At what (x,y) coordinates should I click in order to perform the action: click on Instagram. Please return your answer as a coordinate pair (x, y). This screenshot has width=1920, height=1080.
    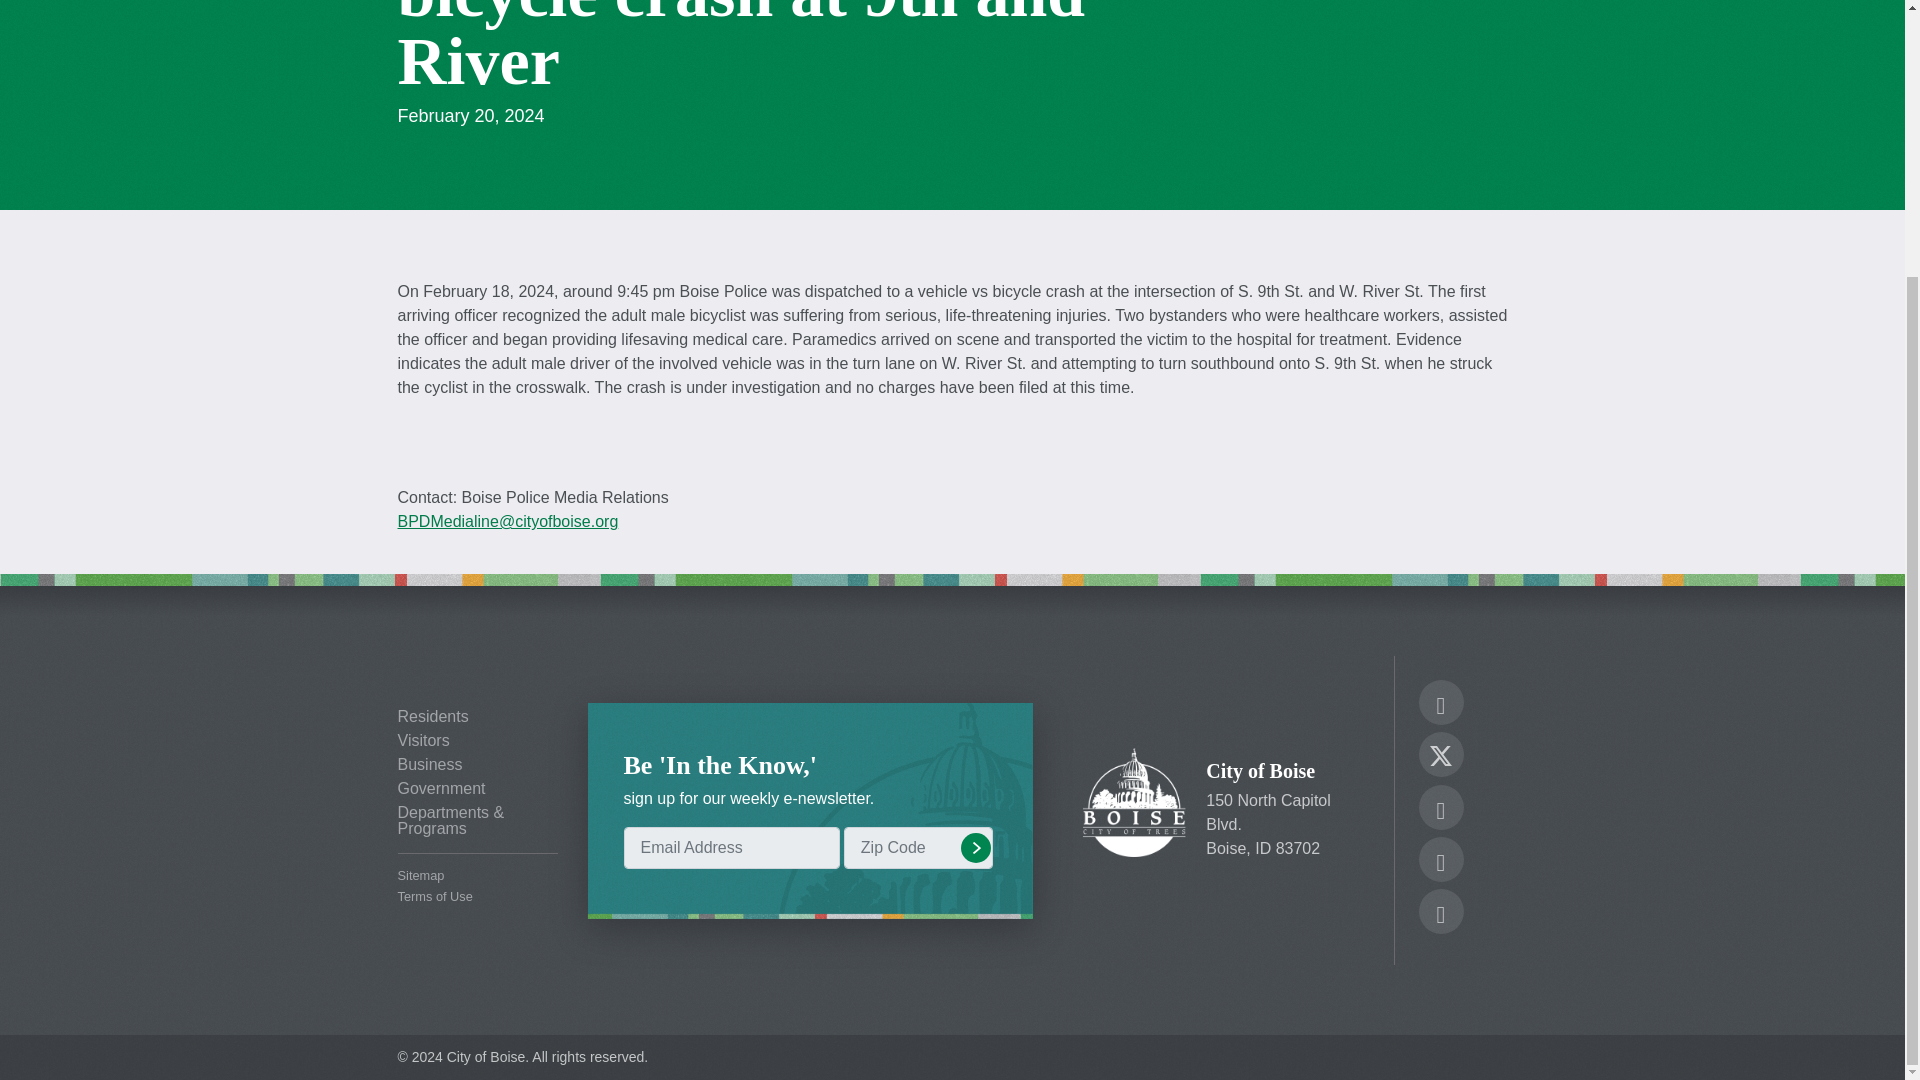
    Looking at the image, I should click on (1440, 810).